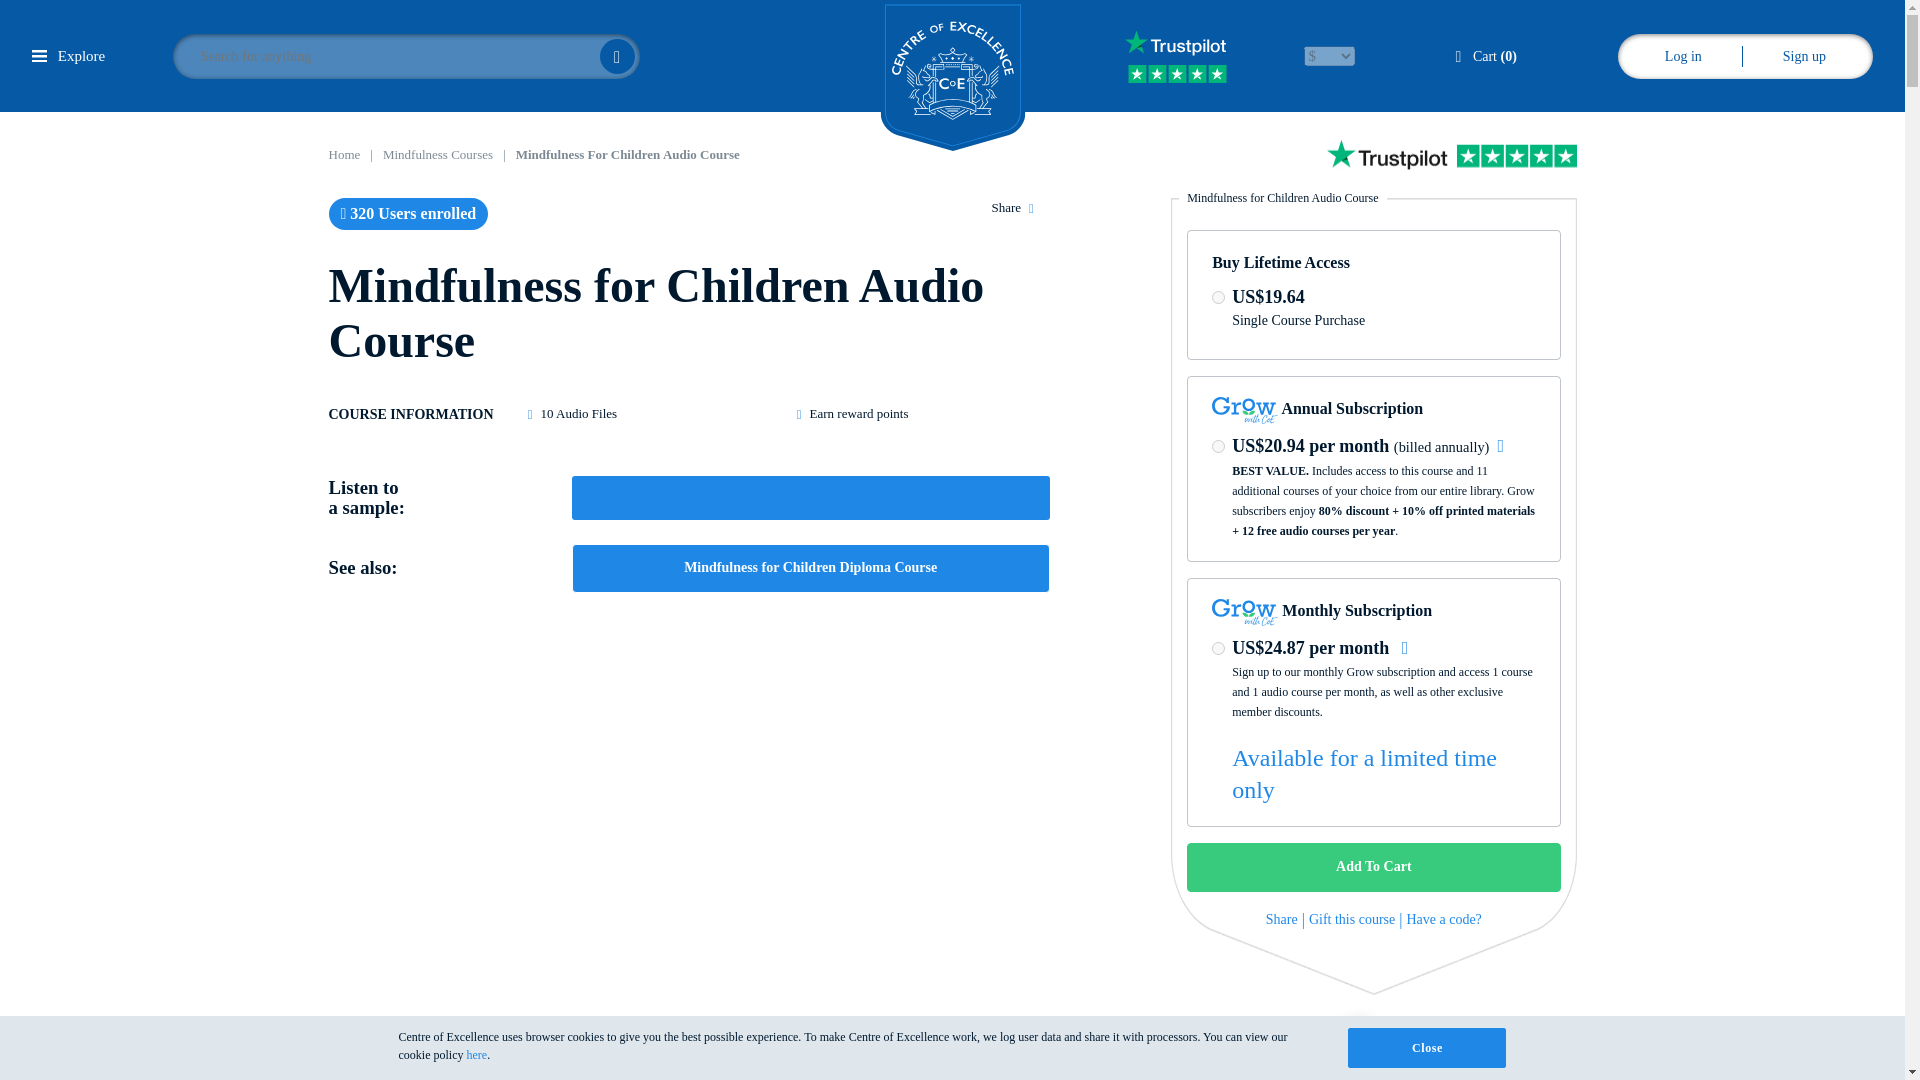  What do you see at coordinates (344, 154) in the screenshot?
I see `Home` at bounding box center [344, 154].